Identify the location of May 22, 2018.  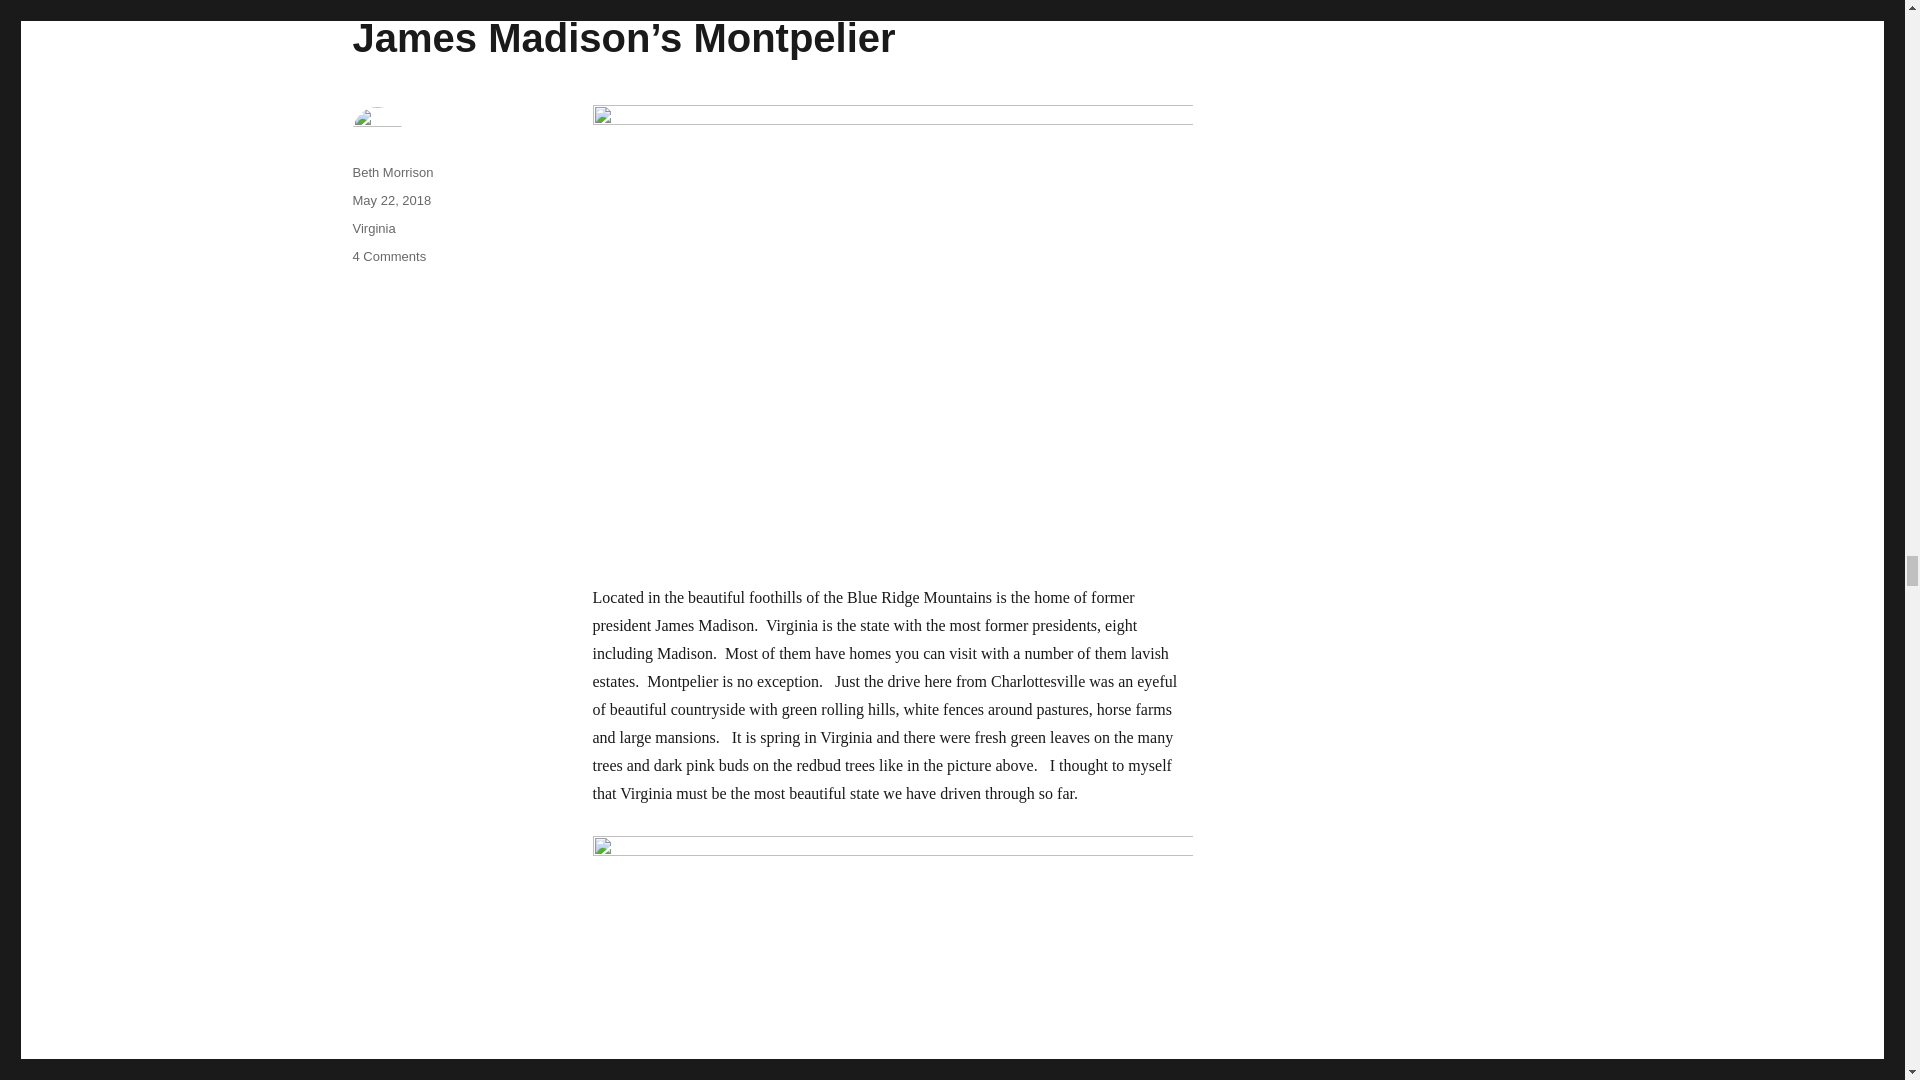
(390, 200).